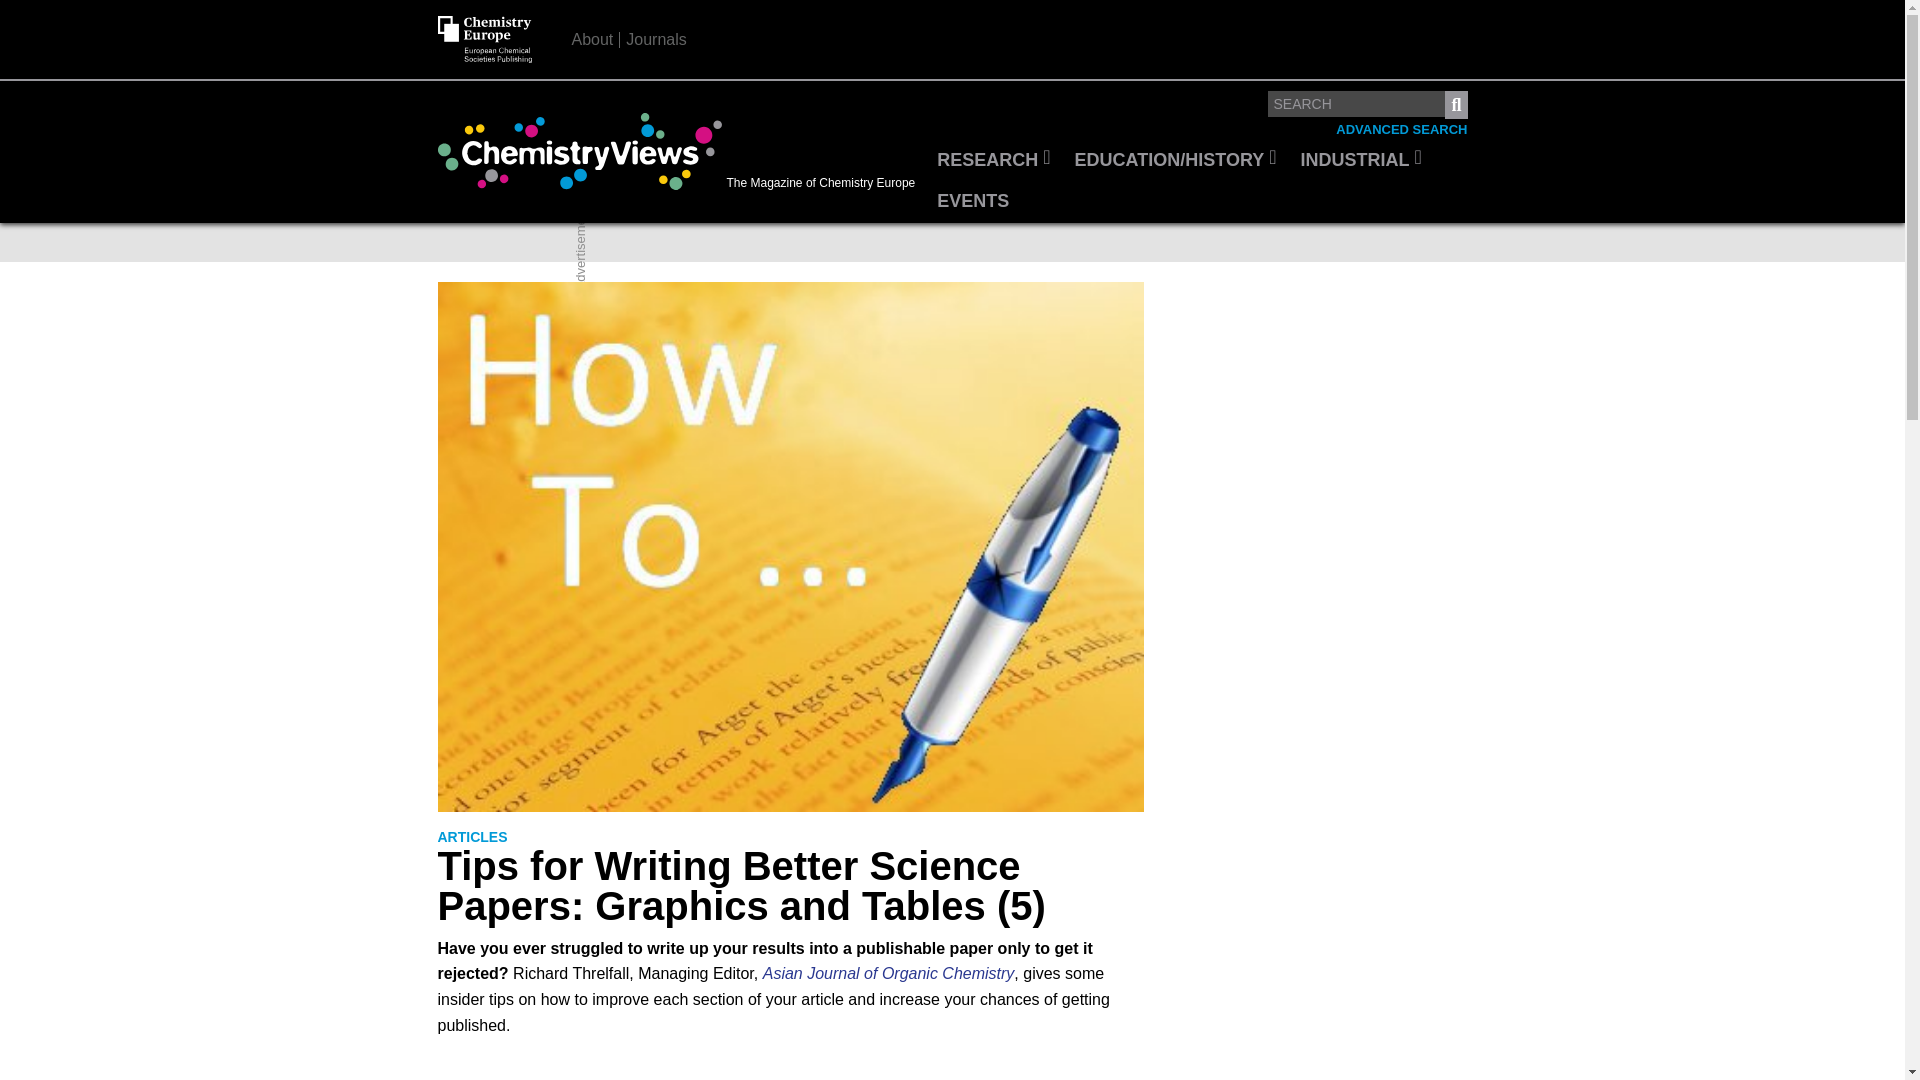 This screenshot has width=1920, height=1080. I want to click on ARTICLES, so click(472, 837).